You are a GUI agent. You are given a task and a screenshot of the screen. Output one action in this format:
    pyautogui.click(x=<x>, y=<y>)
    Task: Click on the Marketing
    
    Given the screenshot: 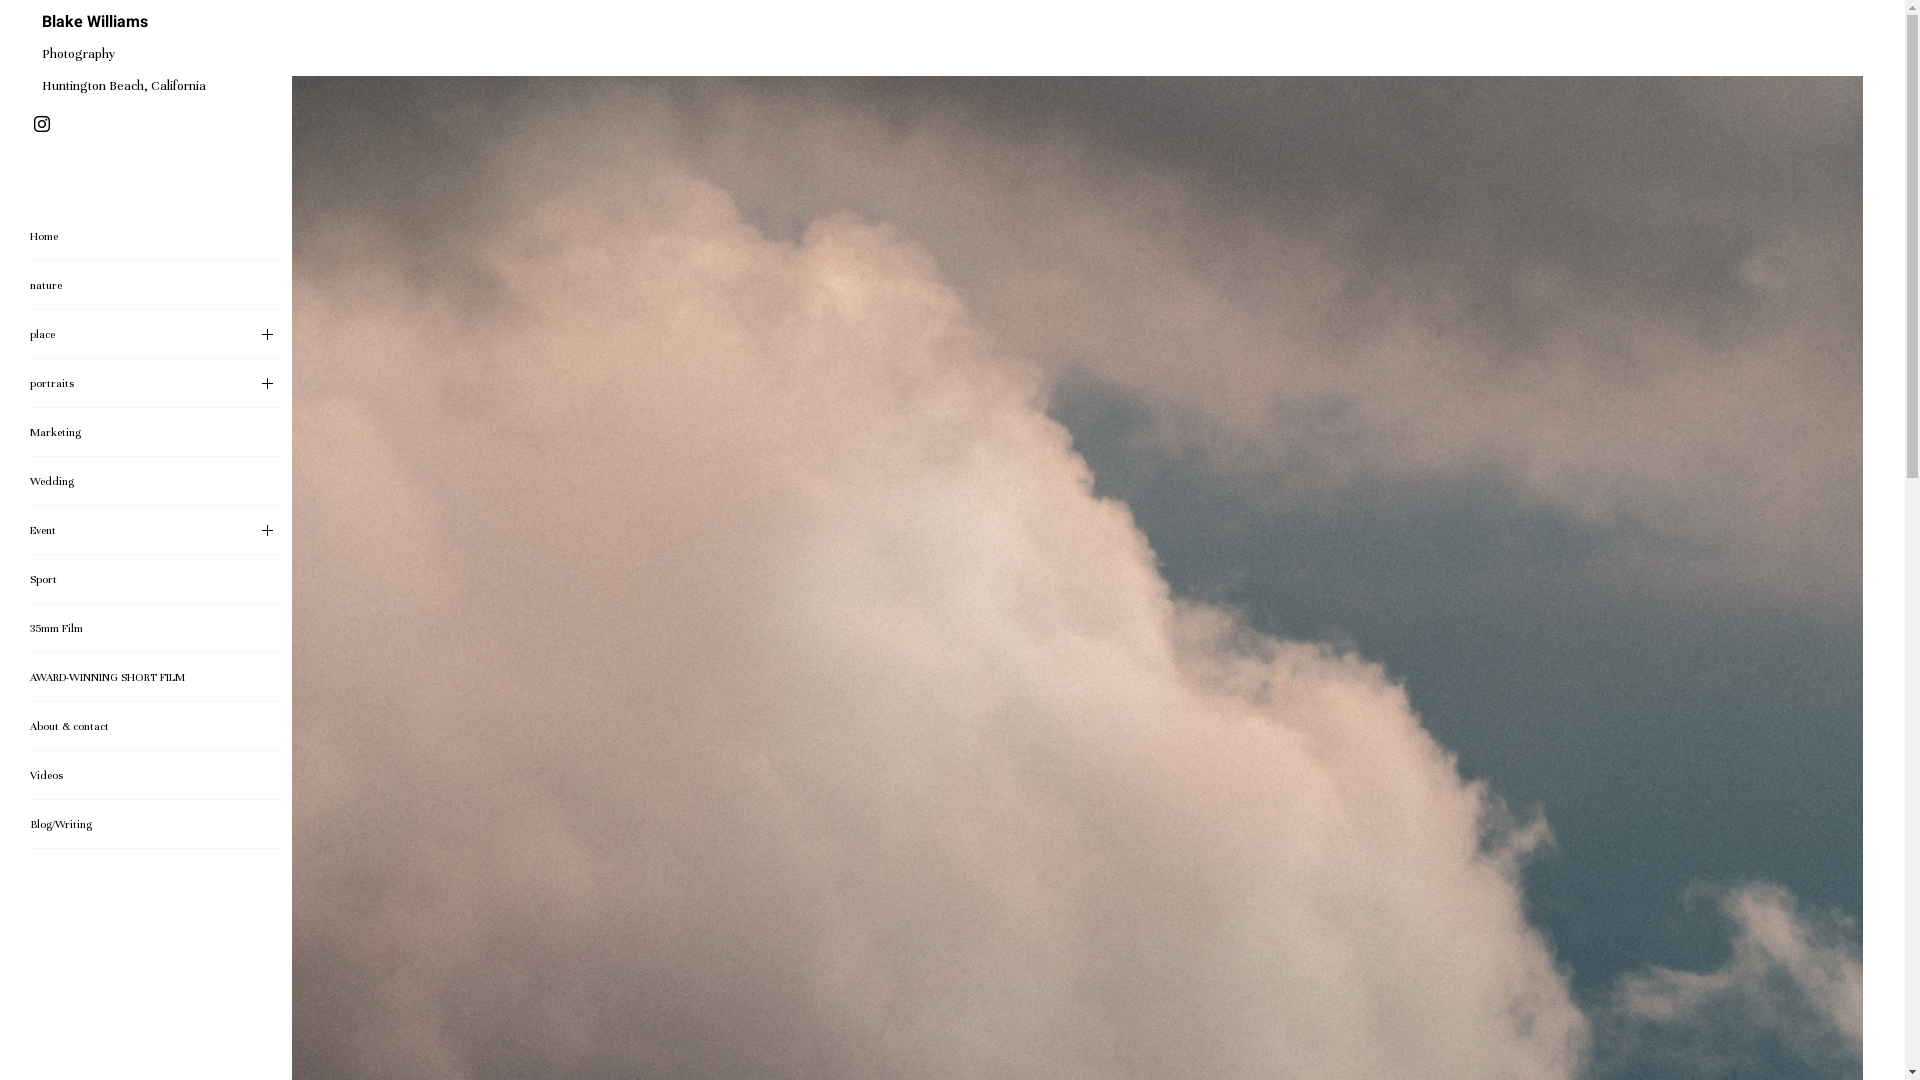 What is the action you would take?
    pyautogui.click(x=155, y=432)
    